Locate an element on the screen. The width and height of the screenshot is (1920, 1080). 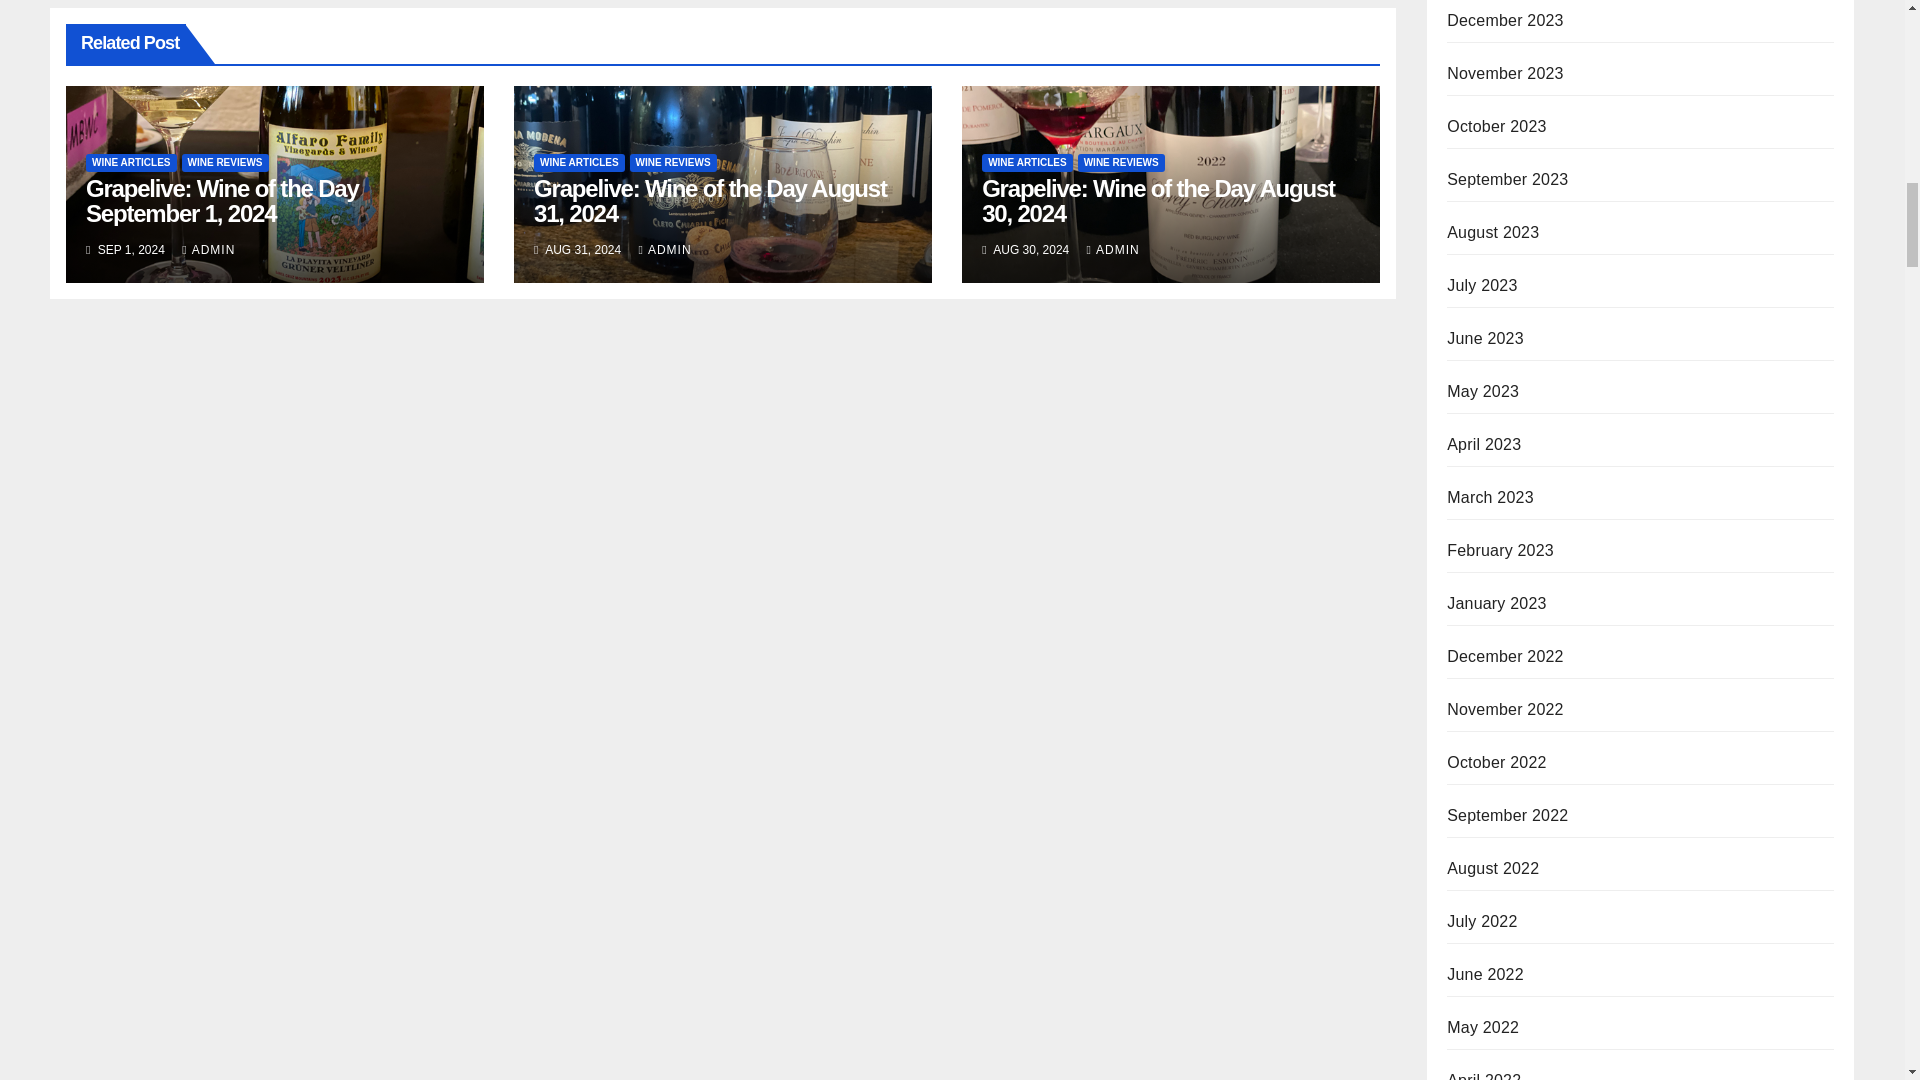
Permalink to: Grapelive: Wine of the Day September 1, 2024 is located at coordinates (222, 200).